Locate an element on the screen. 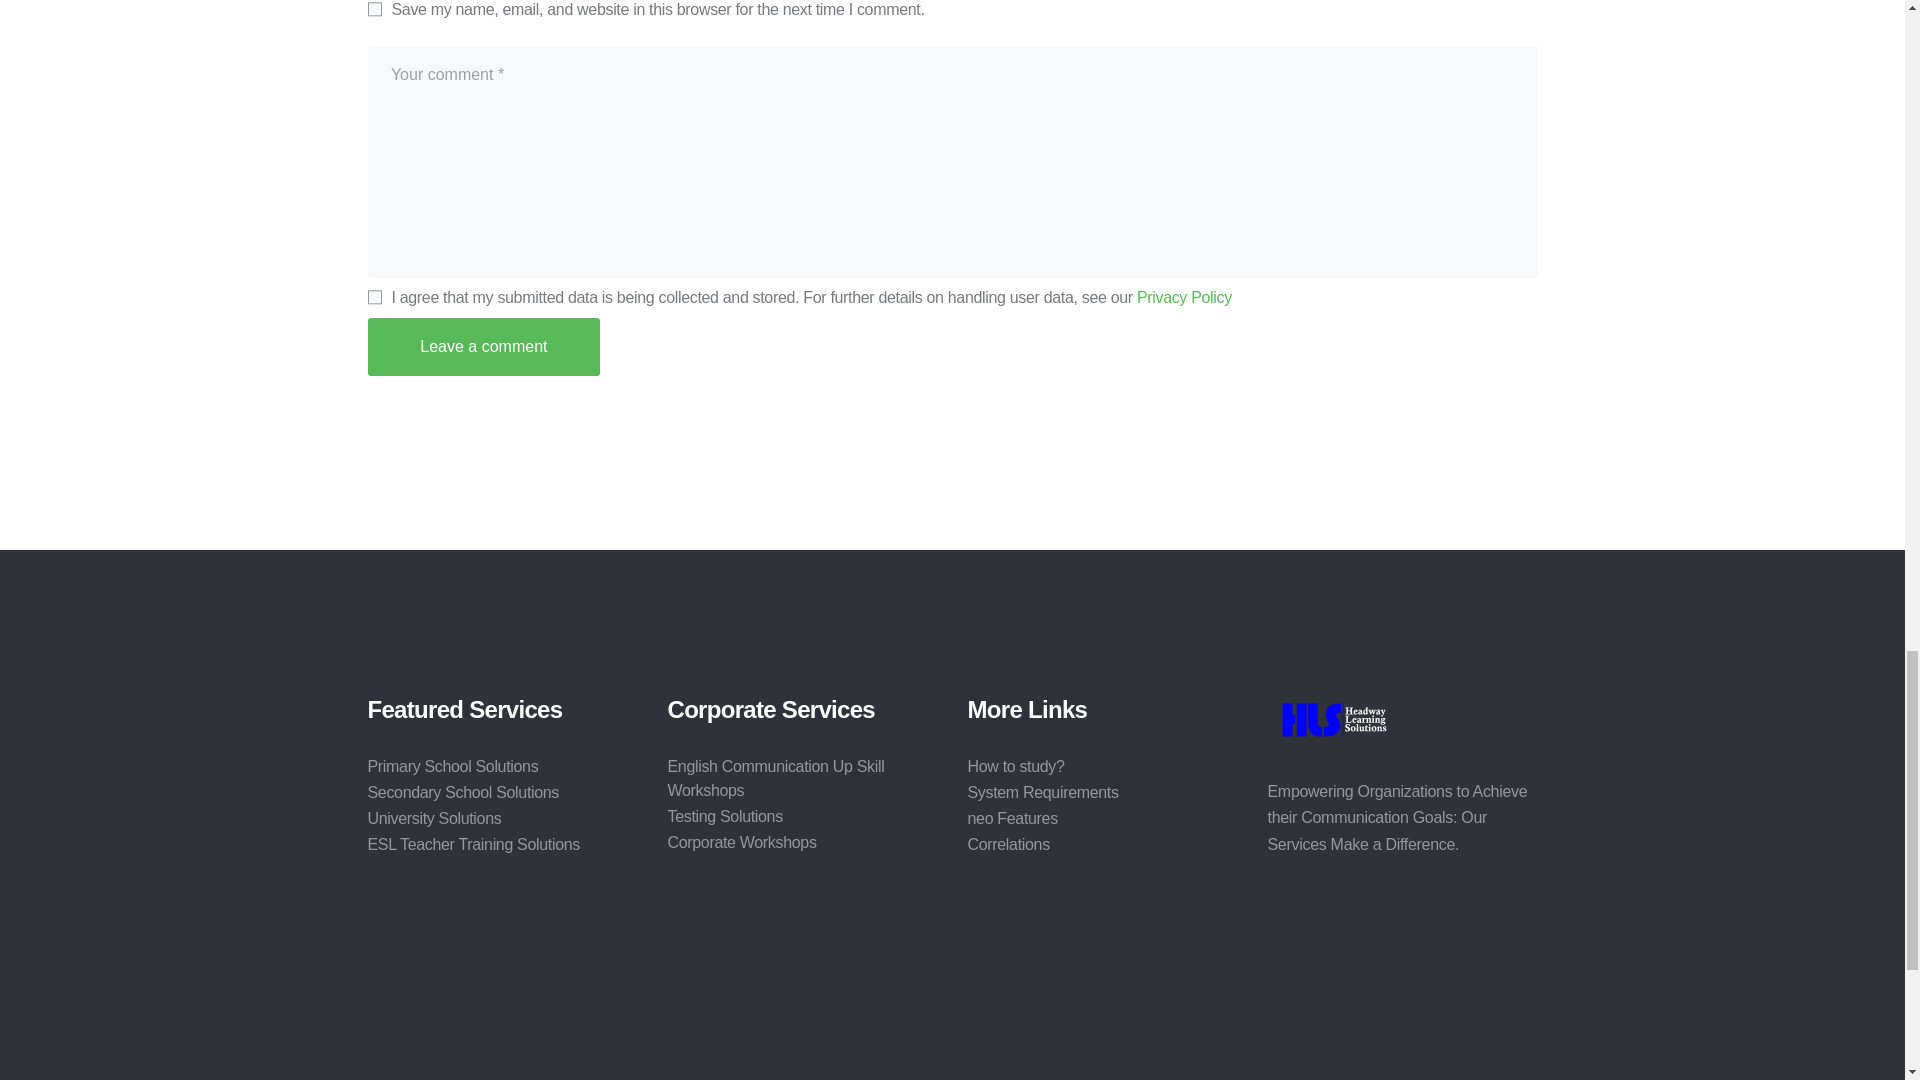 The image size is (1920, 1080). Leave a comment is located at coordinates (484, 346).